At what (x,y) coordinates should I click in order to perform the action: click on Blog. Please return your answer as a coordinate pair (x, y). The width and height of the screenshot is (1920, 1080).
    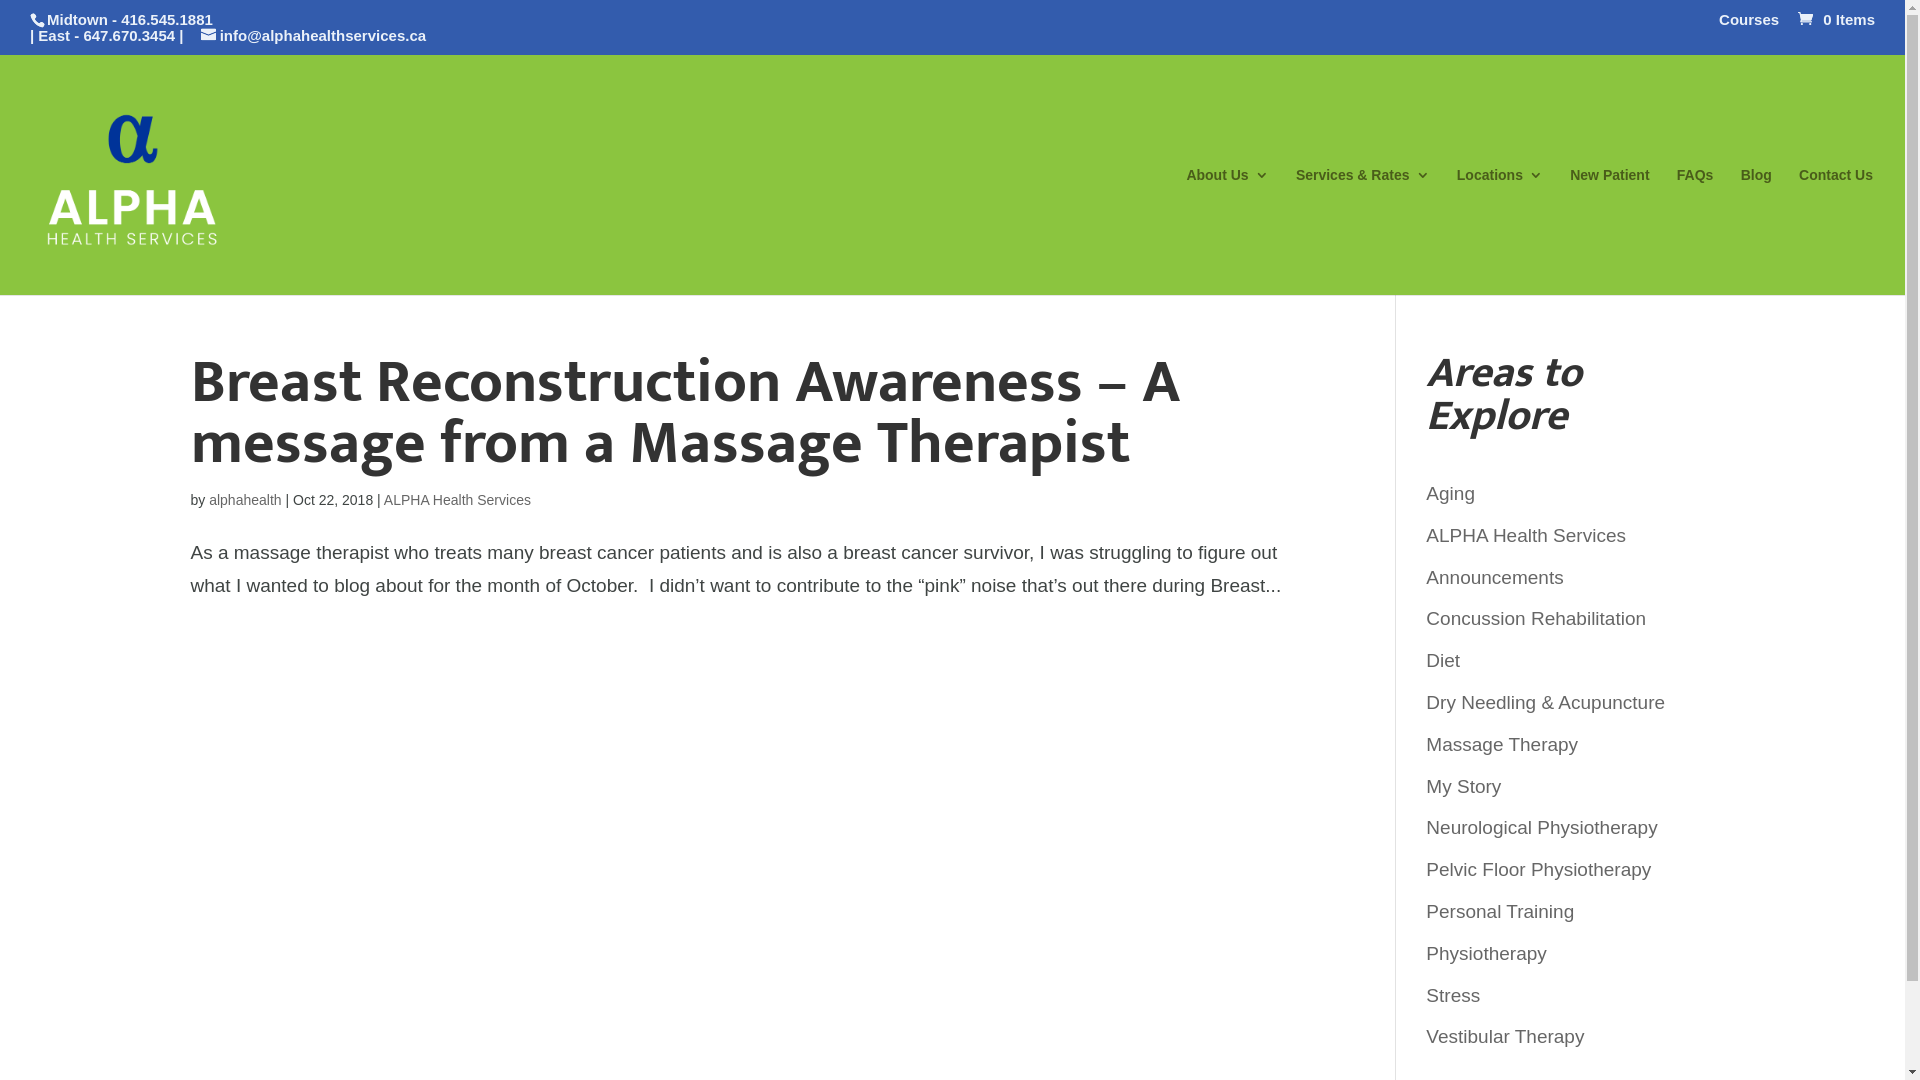
    Looking at the image, I should click on (1756, 232).